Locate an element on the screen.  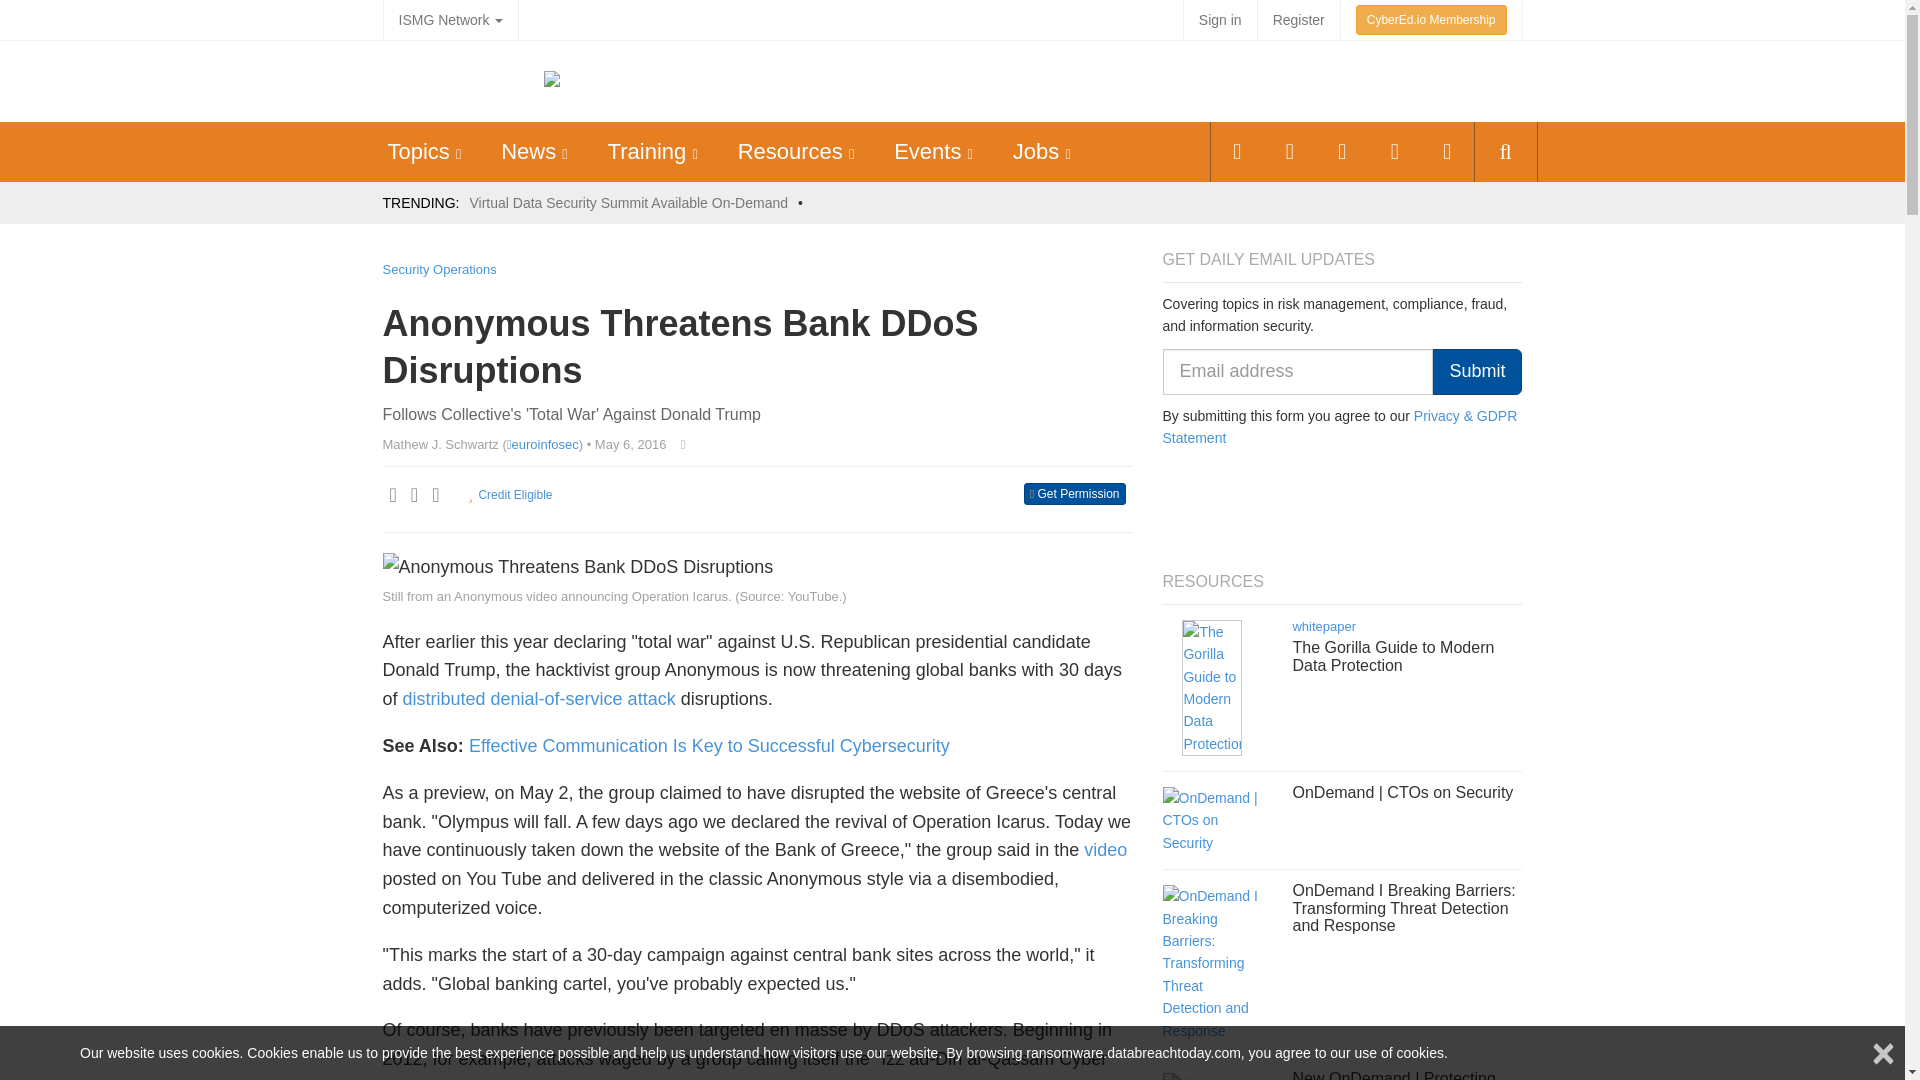
ISMG Network is located at coordinates (450, 20).